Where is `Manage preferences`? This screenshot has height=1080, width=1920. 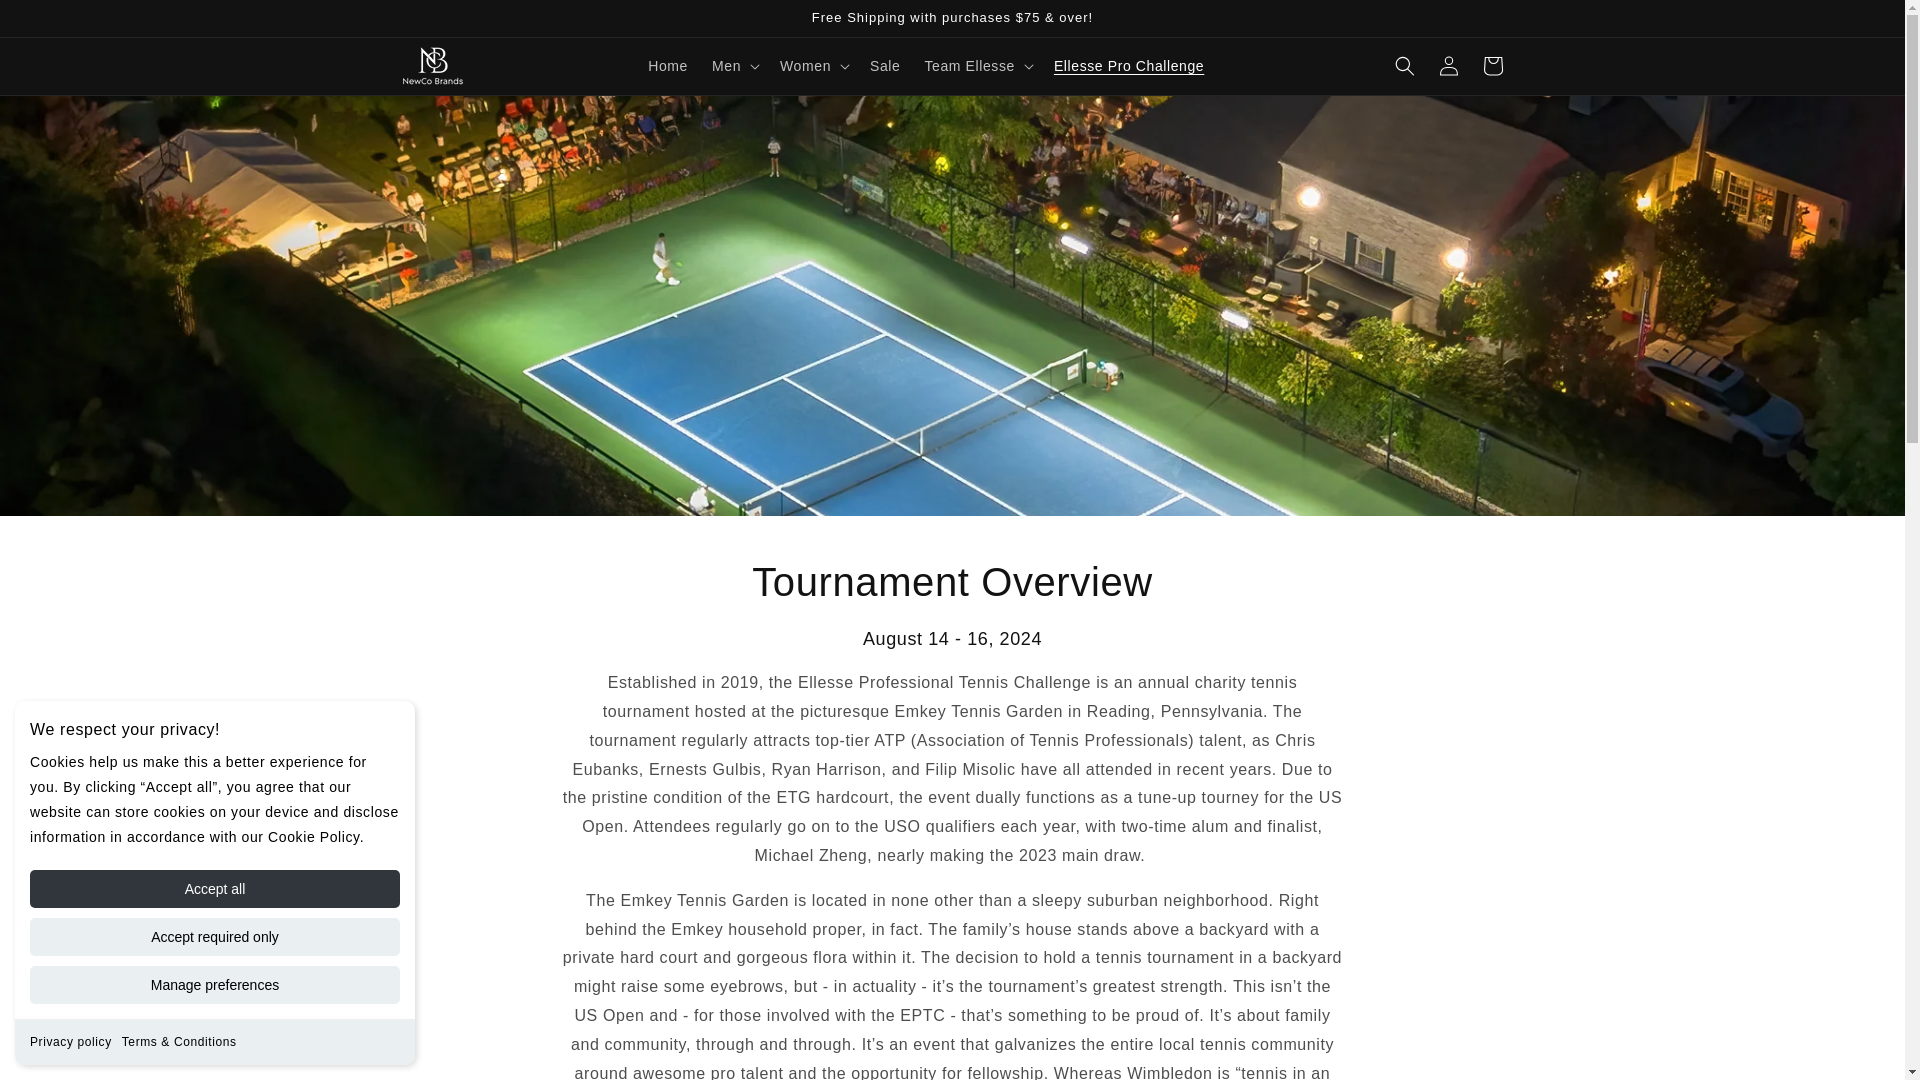 Manage preferences is located at coordinates (214, 984).